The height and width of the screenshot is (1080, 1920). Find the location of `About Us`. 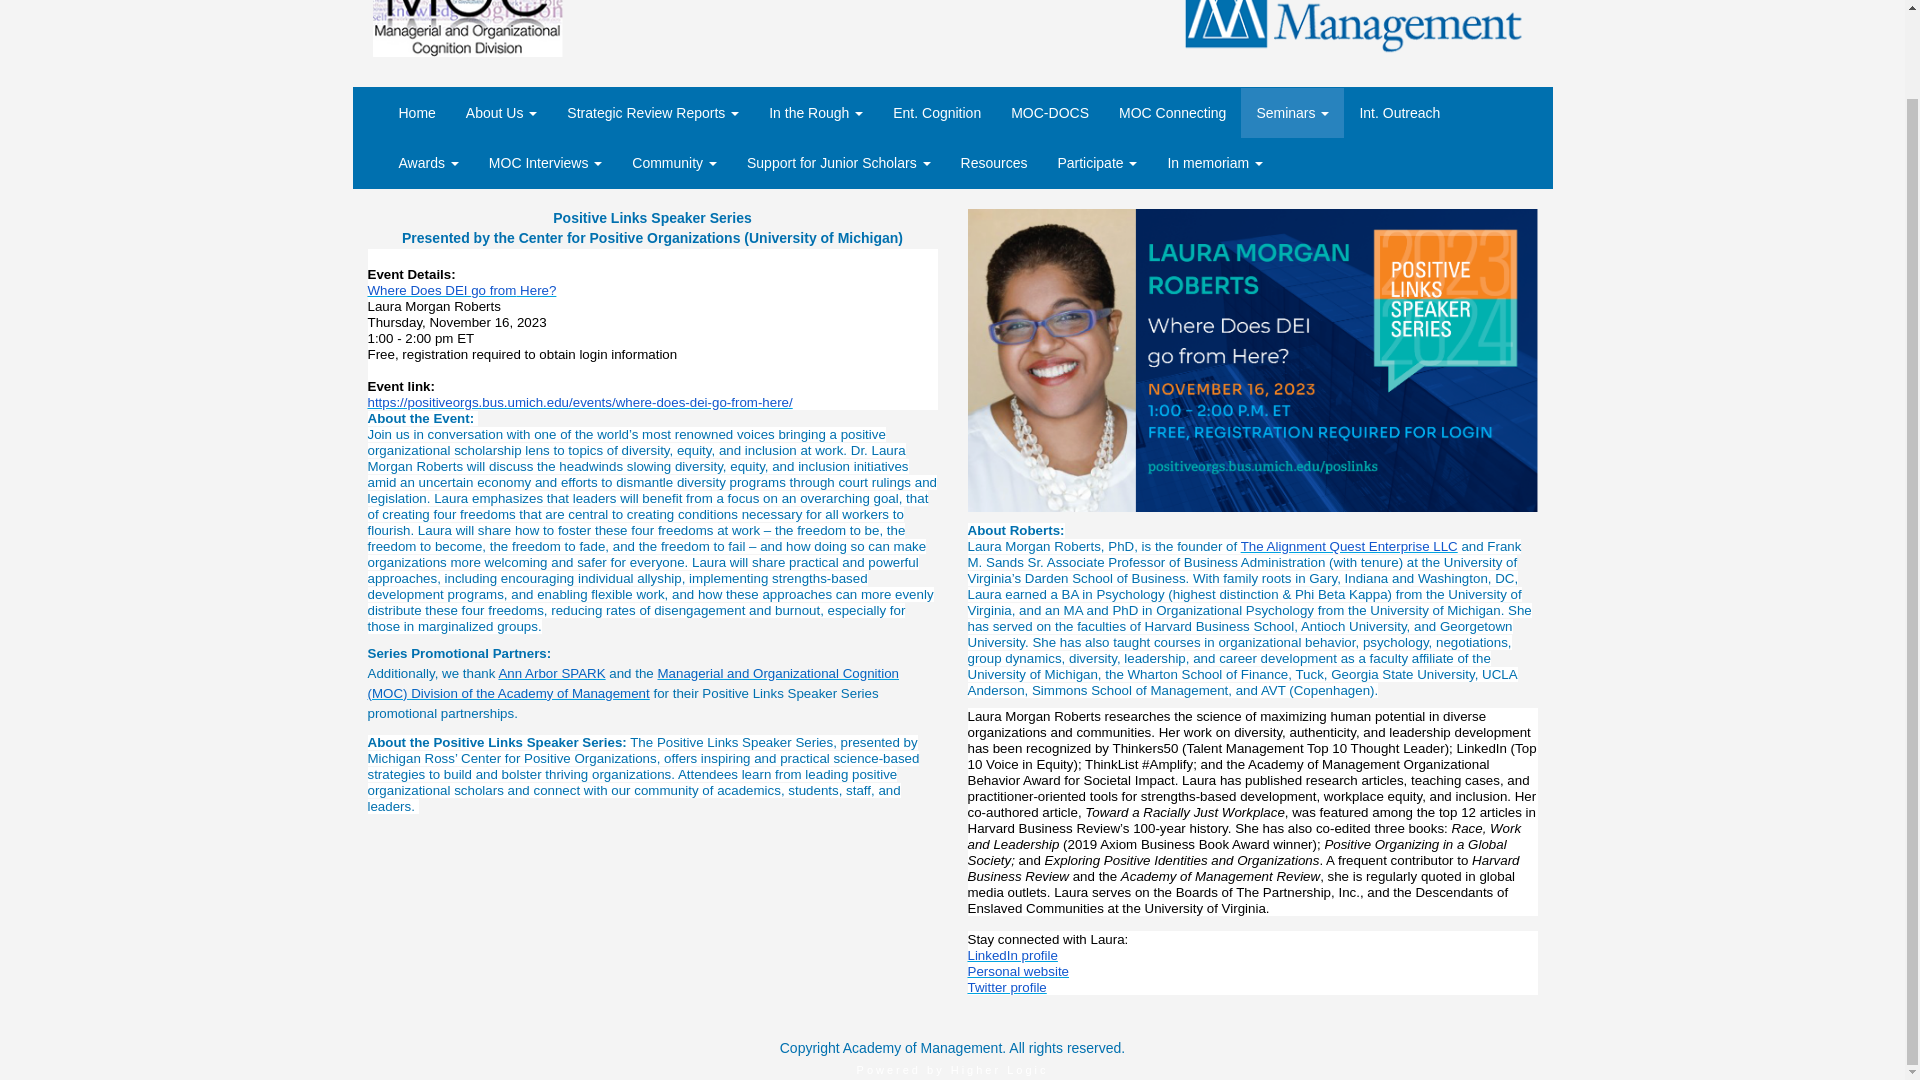

About Us is located at coordinates (502, 112).